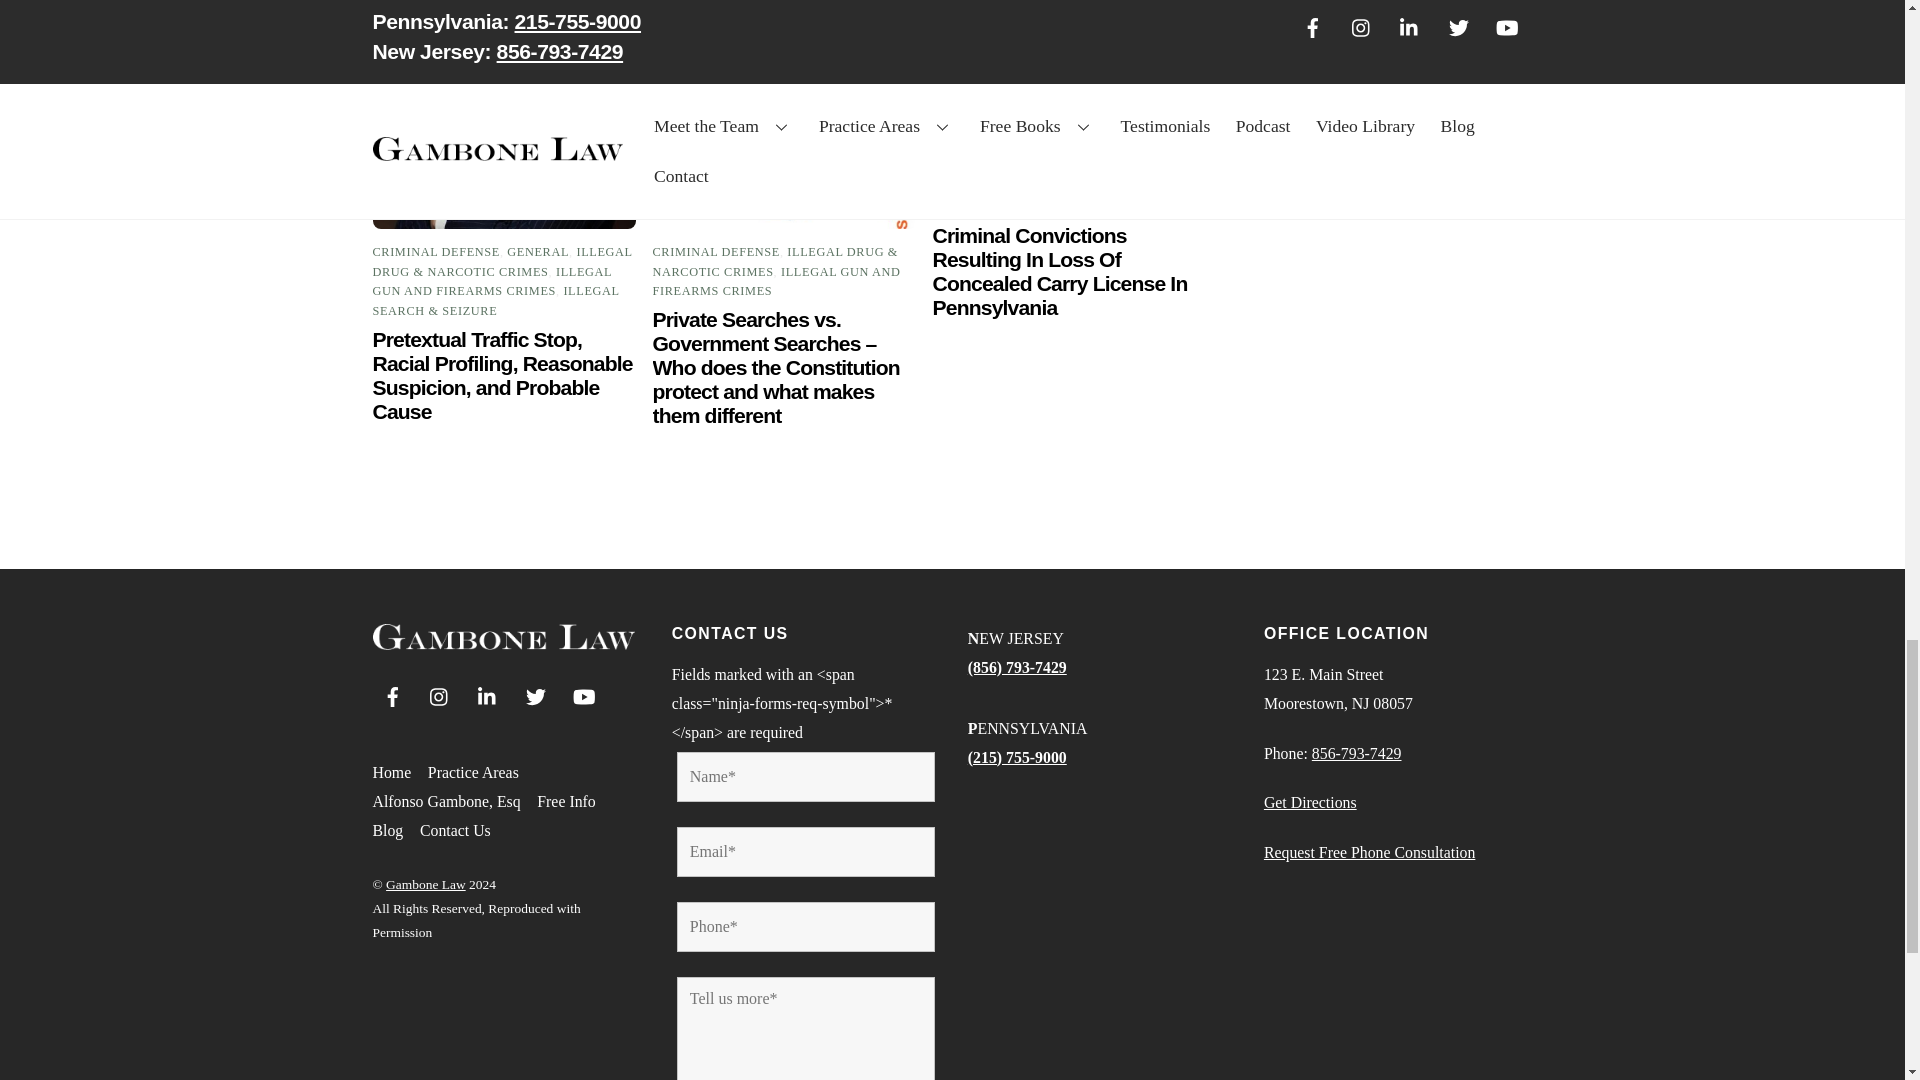 The height and width of the screenshot is (1080, 1920). What do you see at coordinates (784, 118) in the screenshot?
I see `Search warrant background concept wordcloud` at bounding box center [784, 118].